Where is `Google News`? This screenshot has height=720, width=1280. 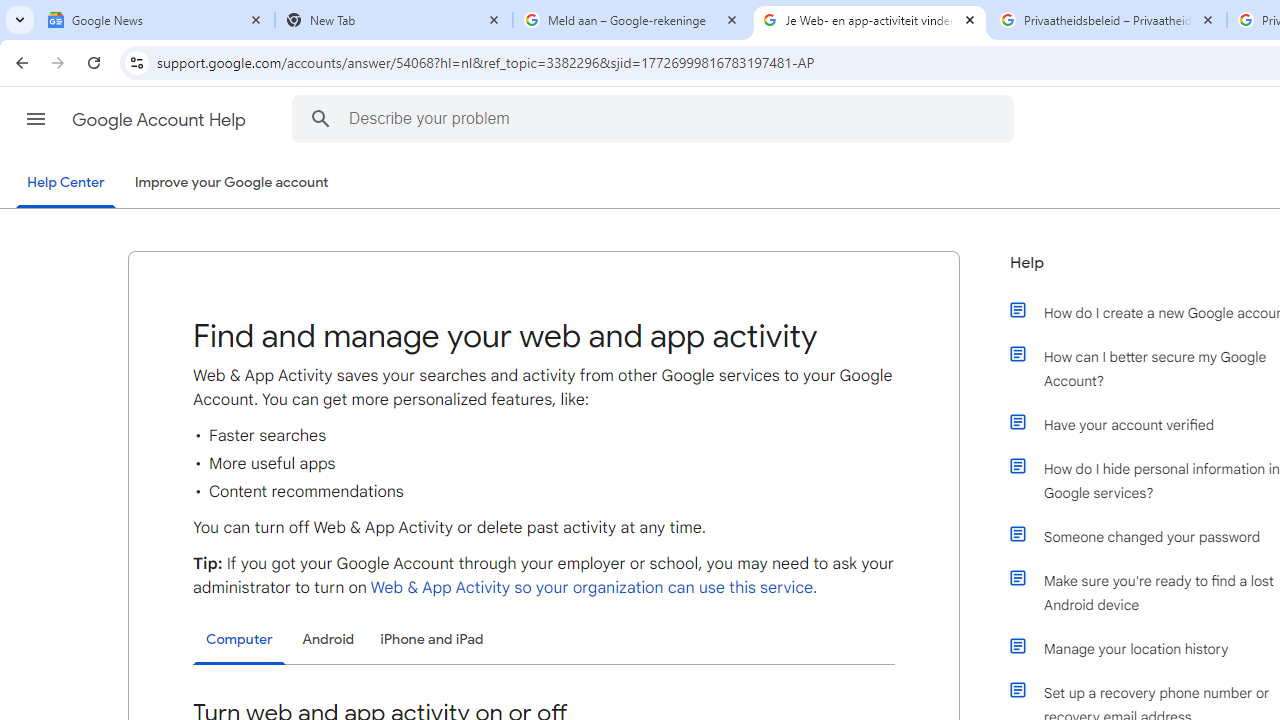
Google News is located at coordinates (156, 20).